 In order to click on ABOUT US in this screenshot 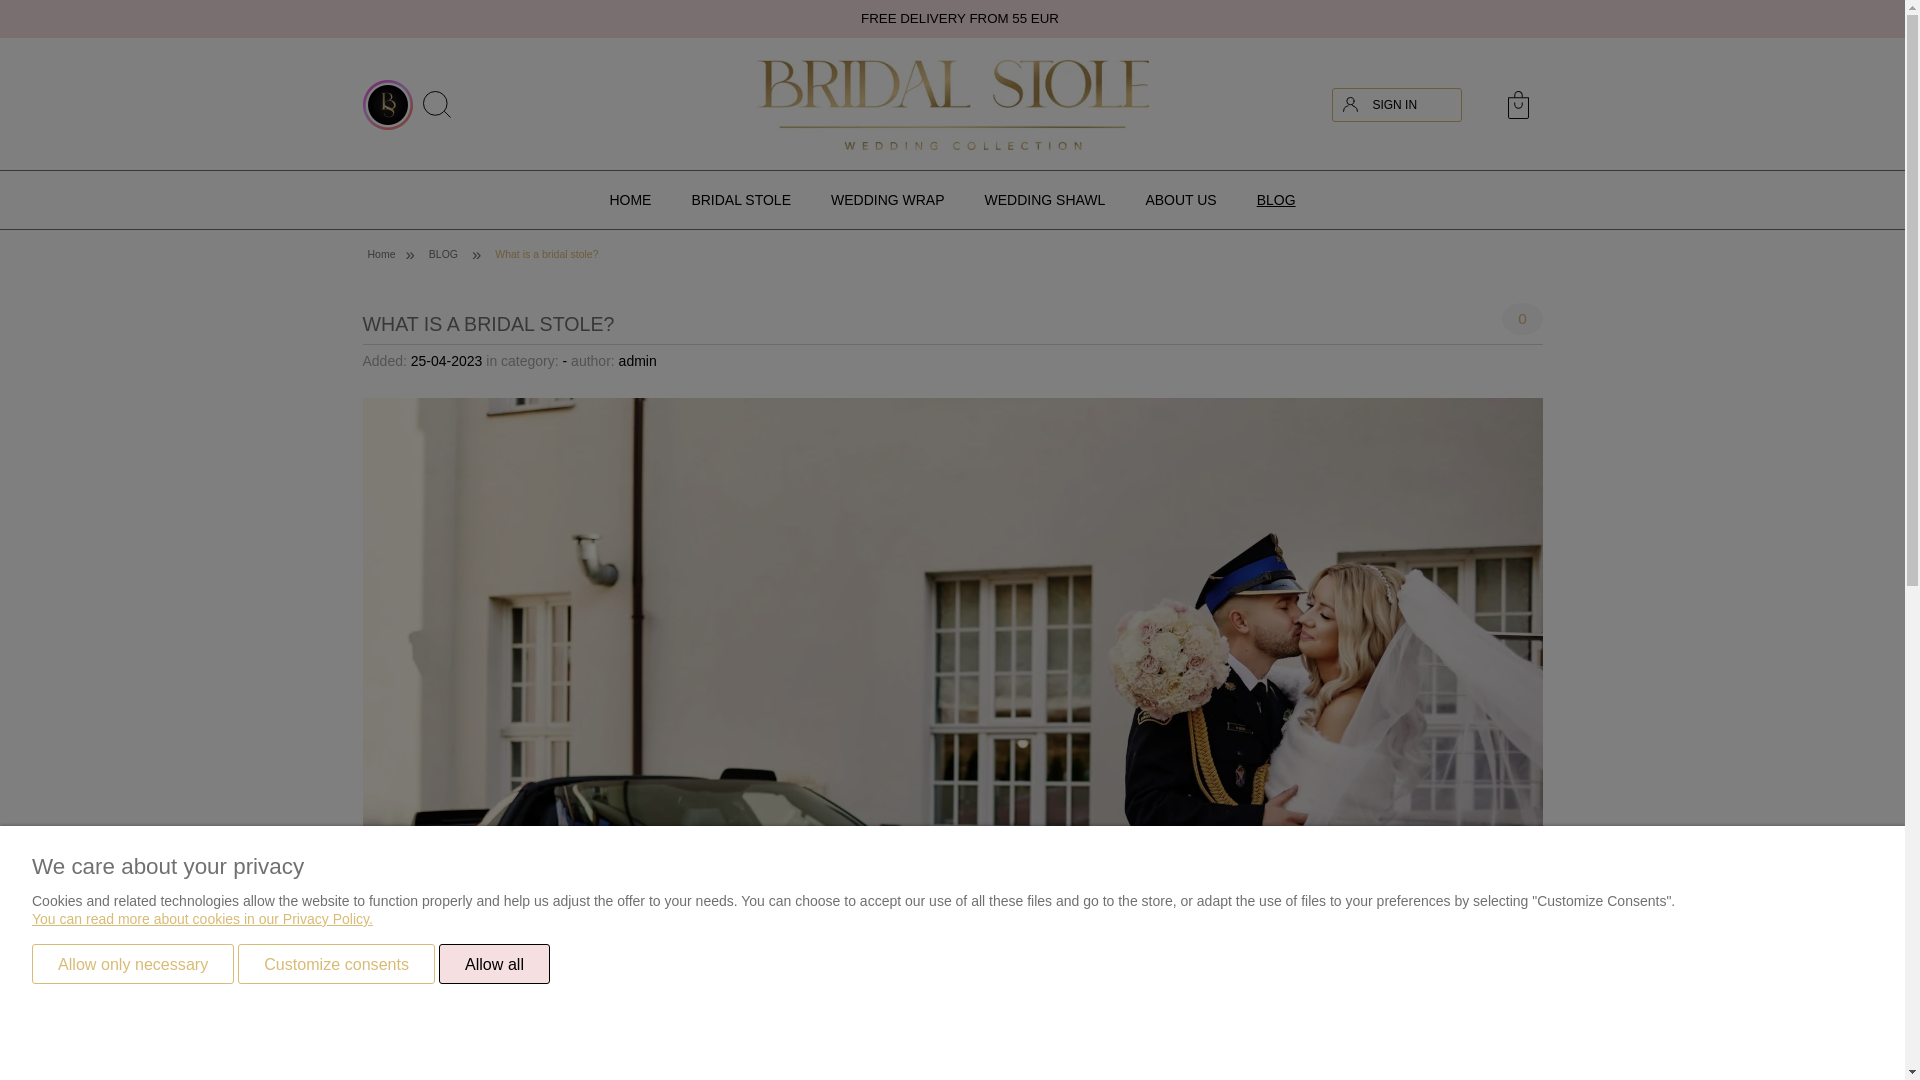, I will do `click(1180, 199)`.